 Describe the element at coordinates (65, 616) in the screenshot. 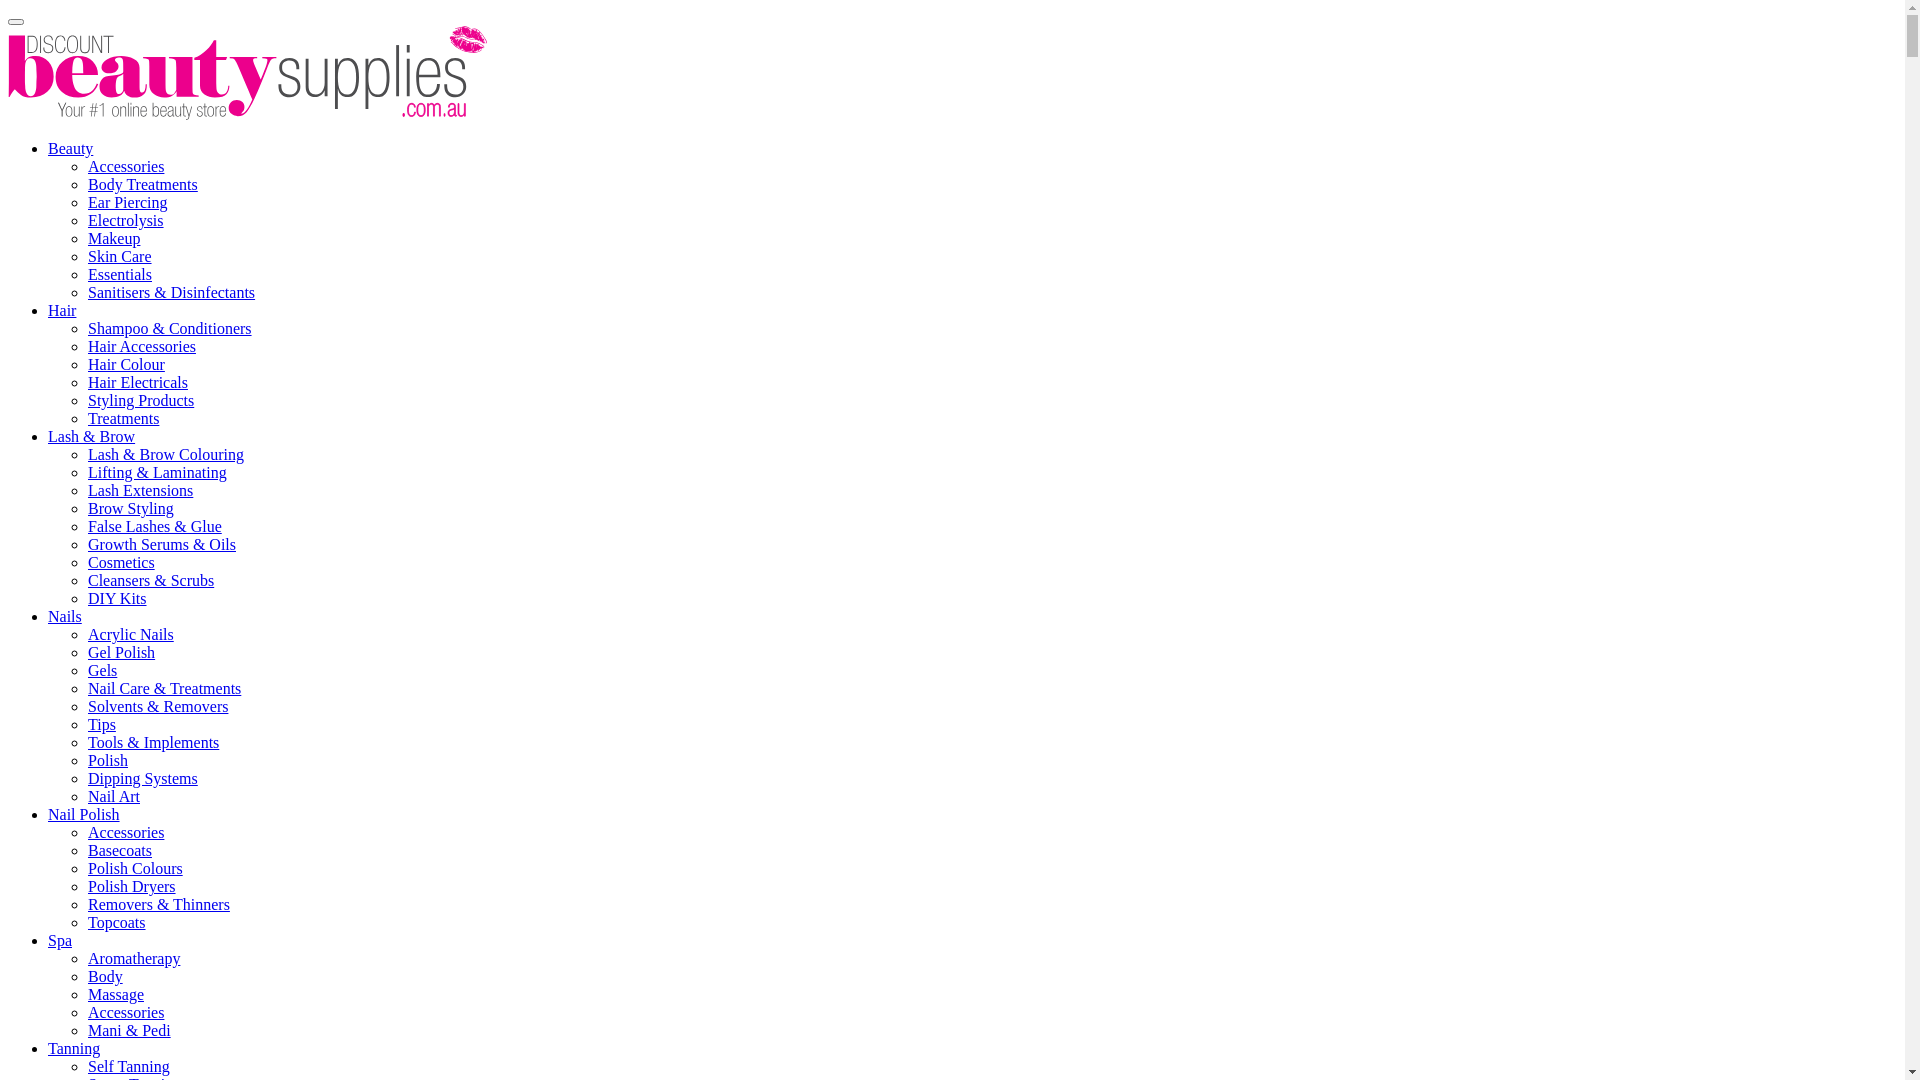

I see `Nails` at that location.